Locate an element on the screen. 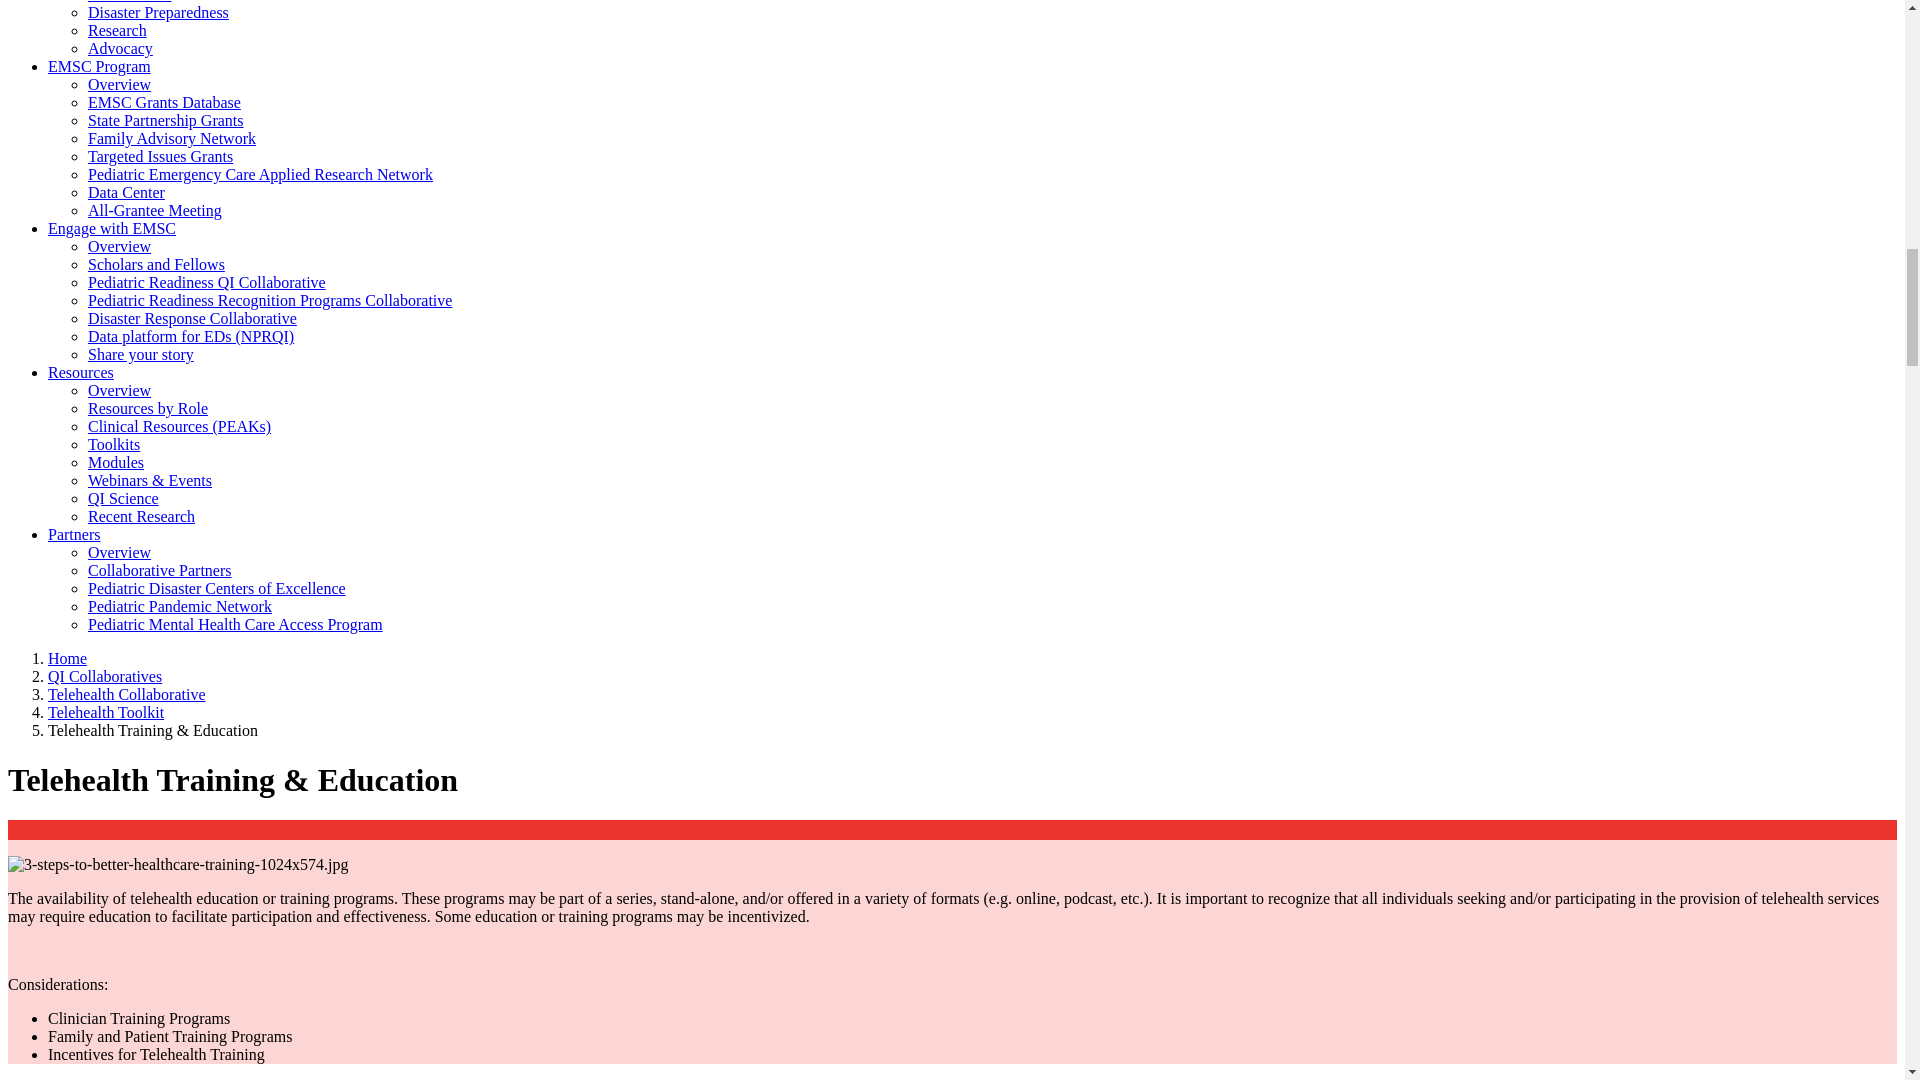 This screenshot has width=1920, height=1080. Pediatric Emergency Care Applied Research Network is located at coordinates (260, 174).